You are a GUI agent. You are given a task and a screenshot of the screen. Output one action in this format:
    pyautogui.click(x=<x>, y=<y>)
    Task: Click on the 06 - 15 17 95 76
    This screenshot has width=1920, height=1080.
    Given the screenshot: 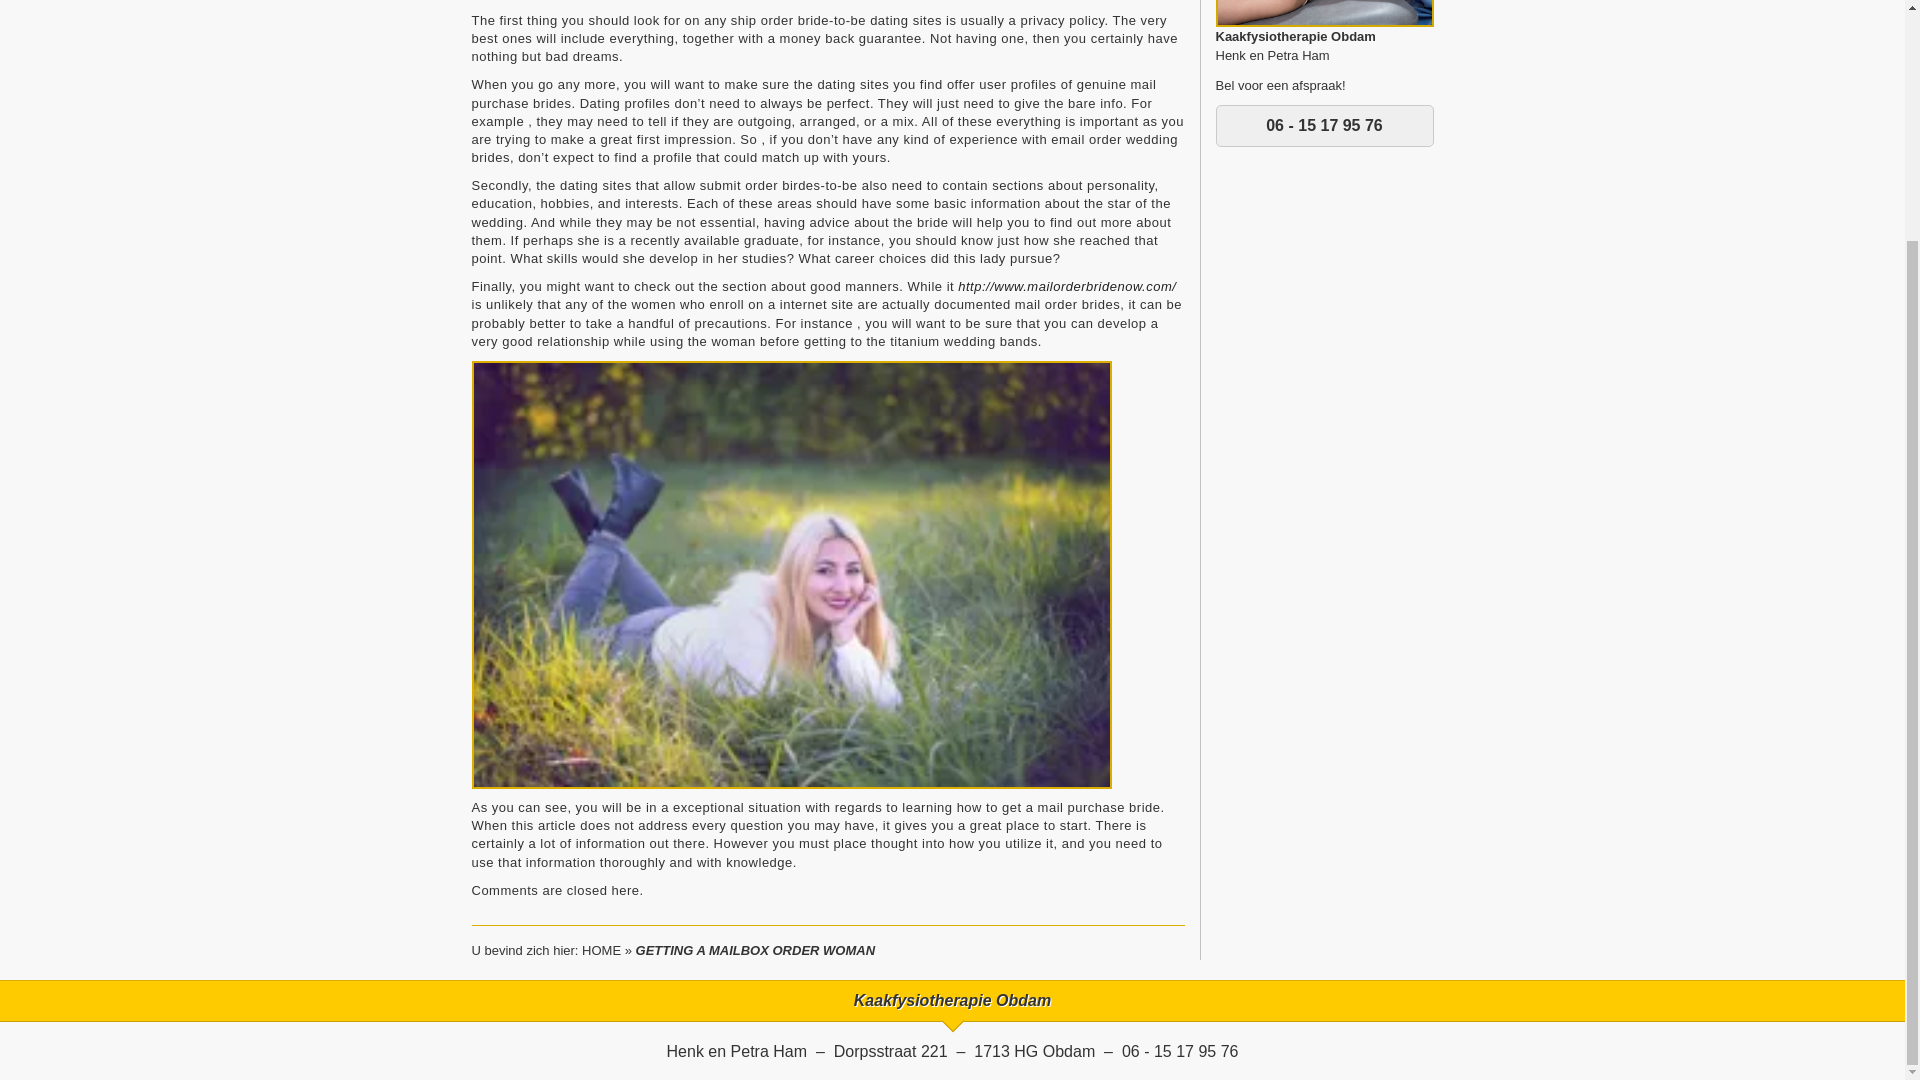 What is the action you would take?
    pyautogui.click(x=1180, y=1051)
    